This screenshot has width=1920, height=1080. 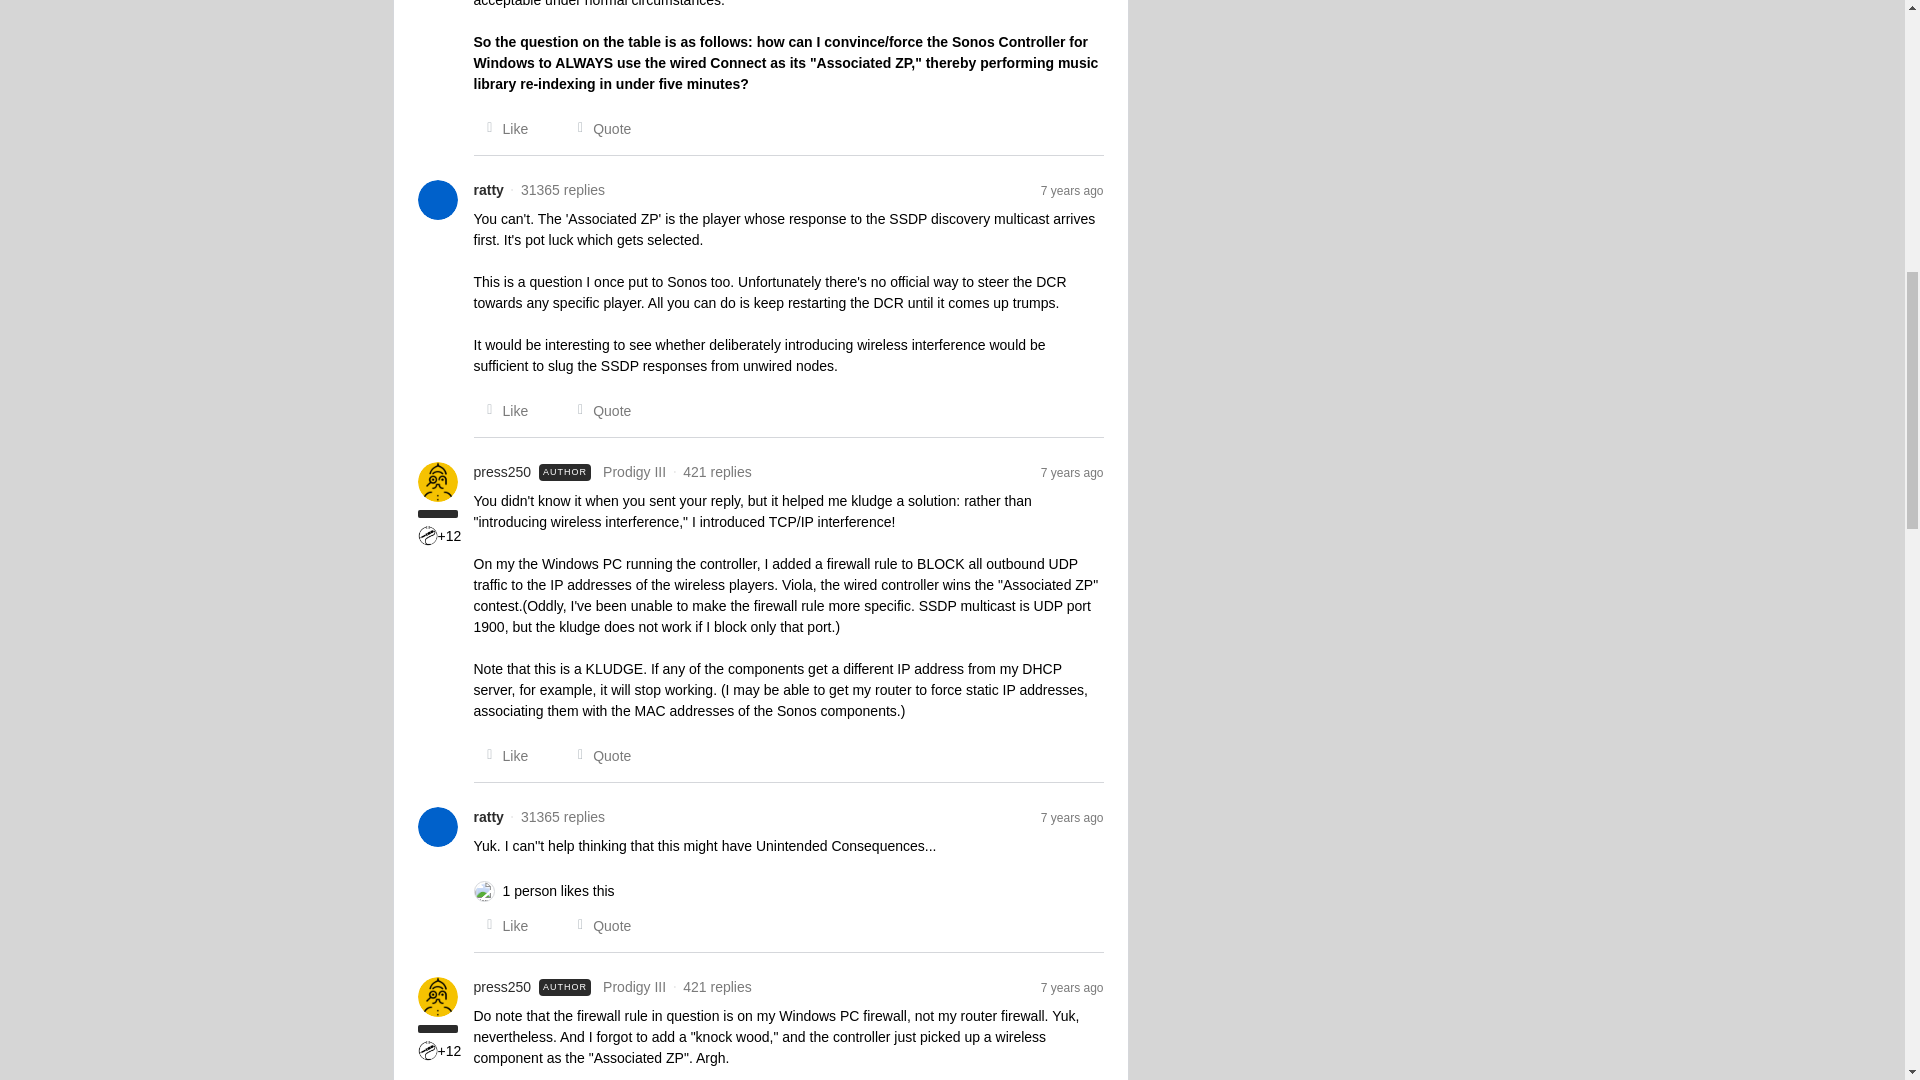 I want to click on press250, so click(x=502, y=472).